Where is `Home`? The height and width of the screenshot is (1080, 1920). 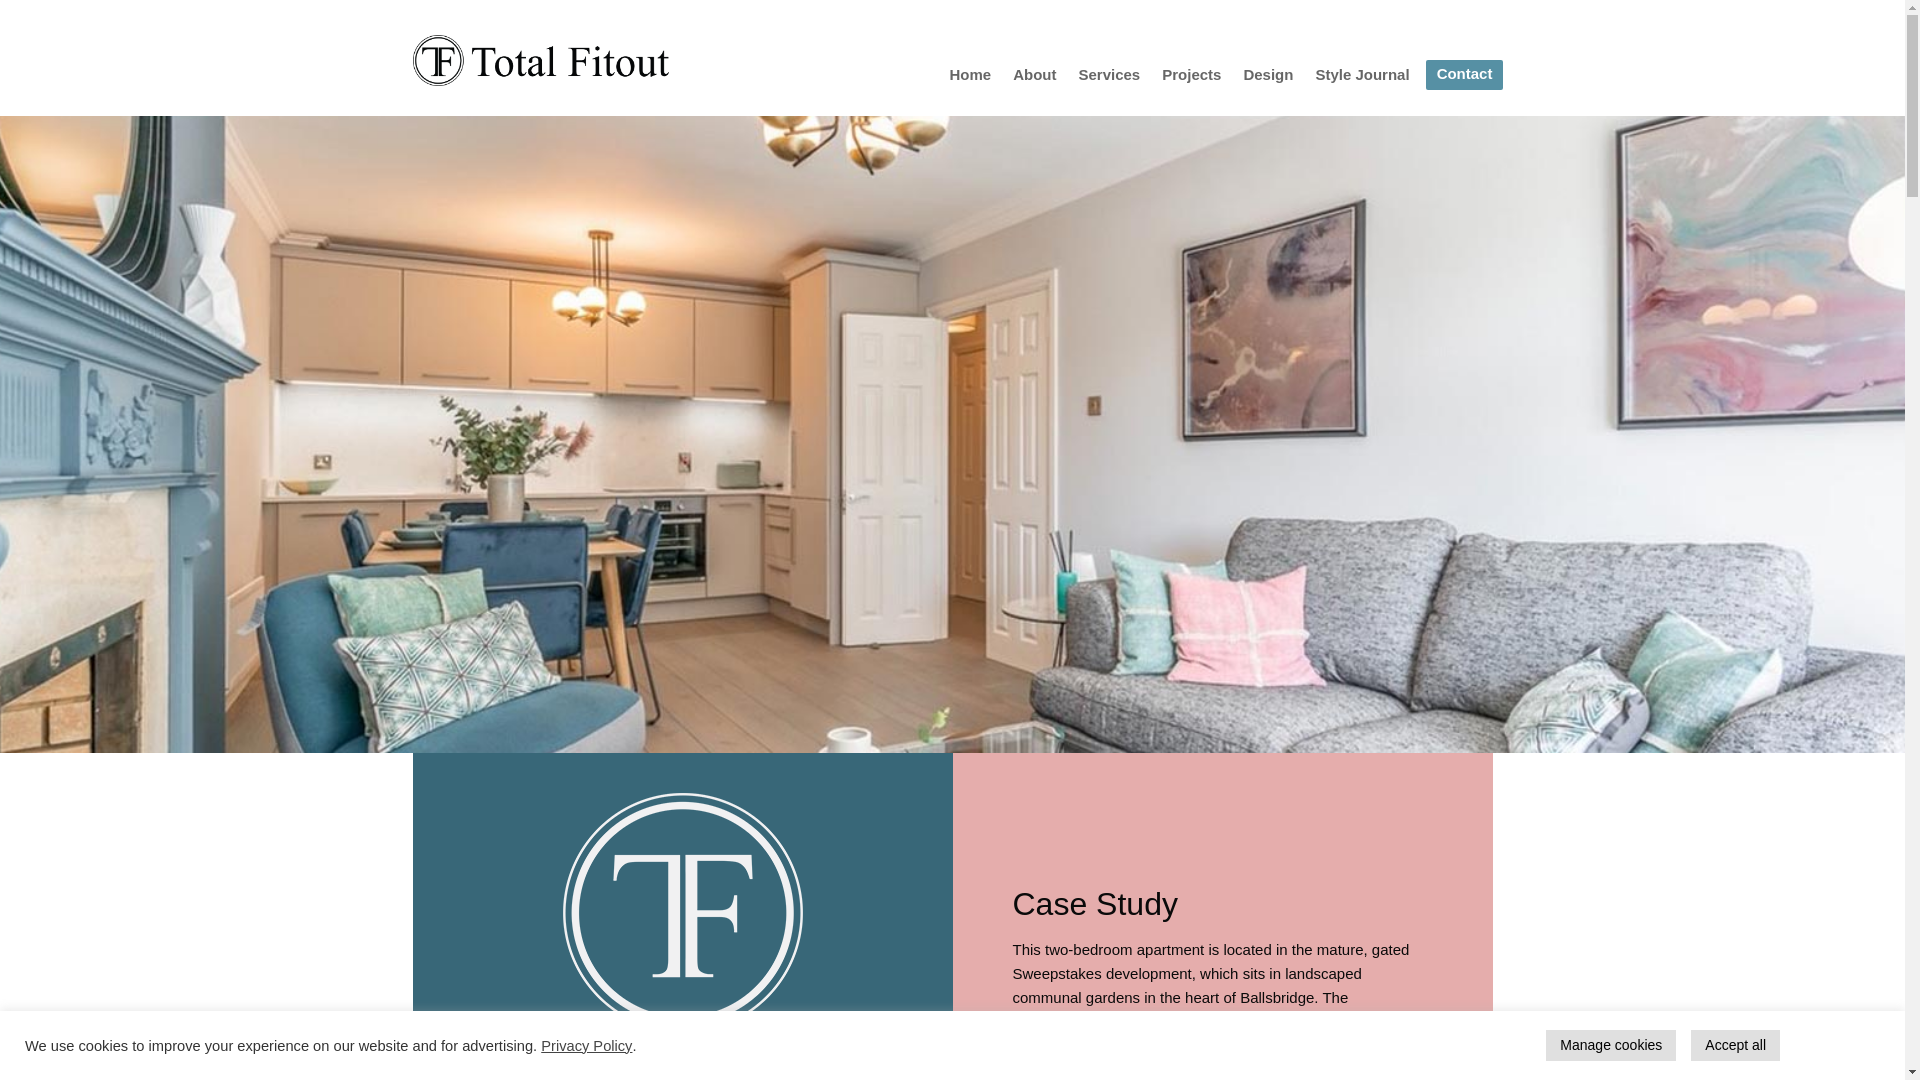 Home is located at coordinates (969, 78).